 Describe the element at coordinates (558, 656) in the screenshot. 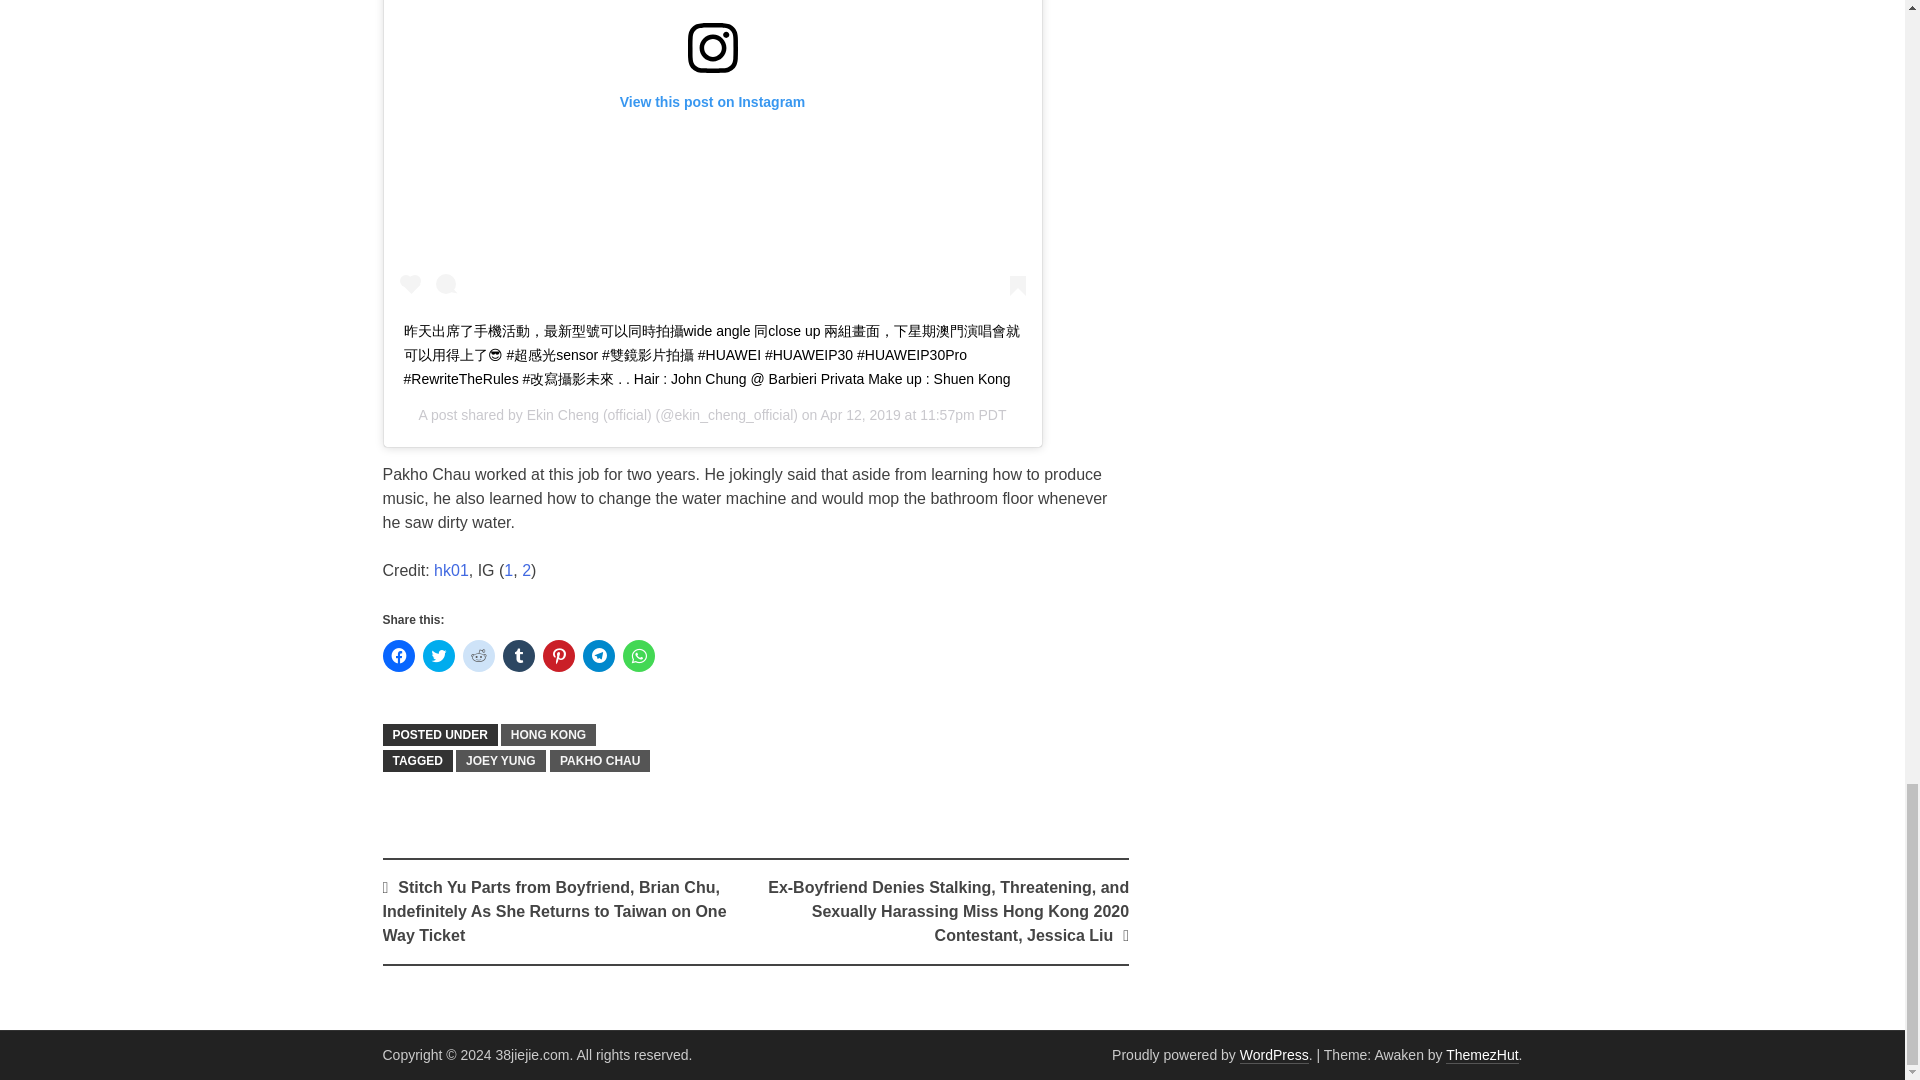

I see `Click to share on Pinterest` at that location.